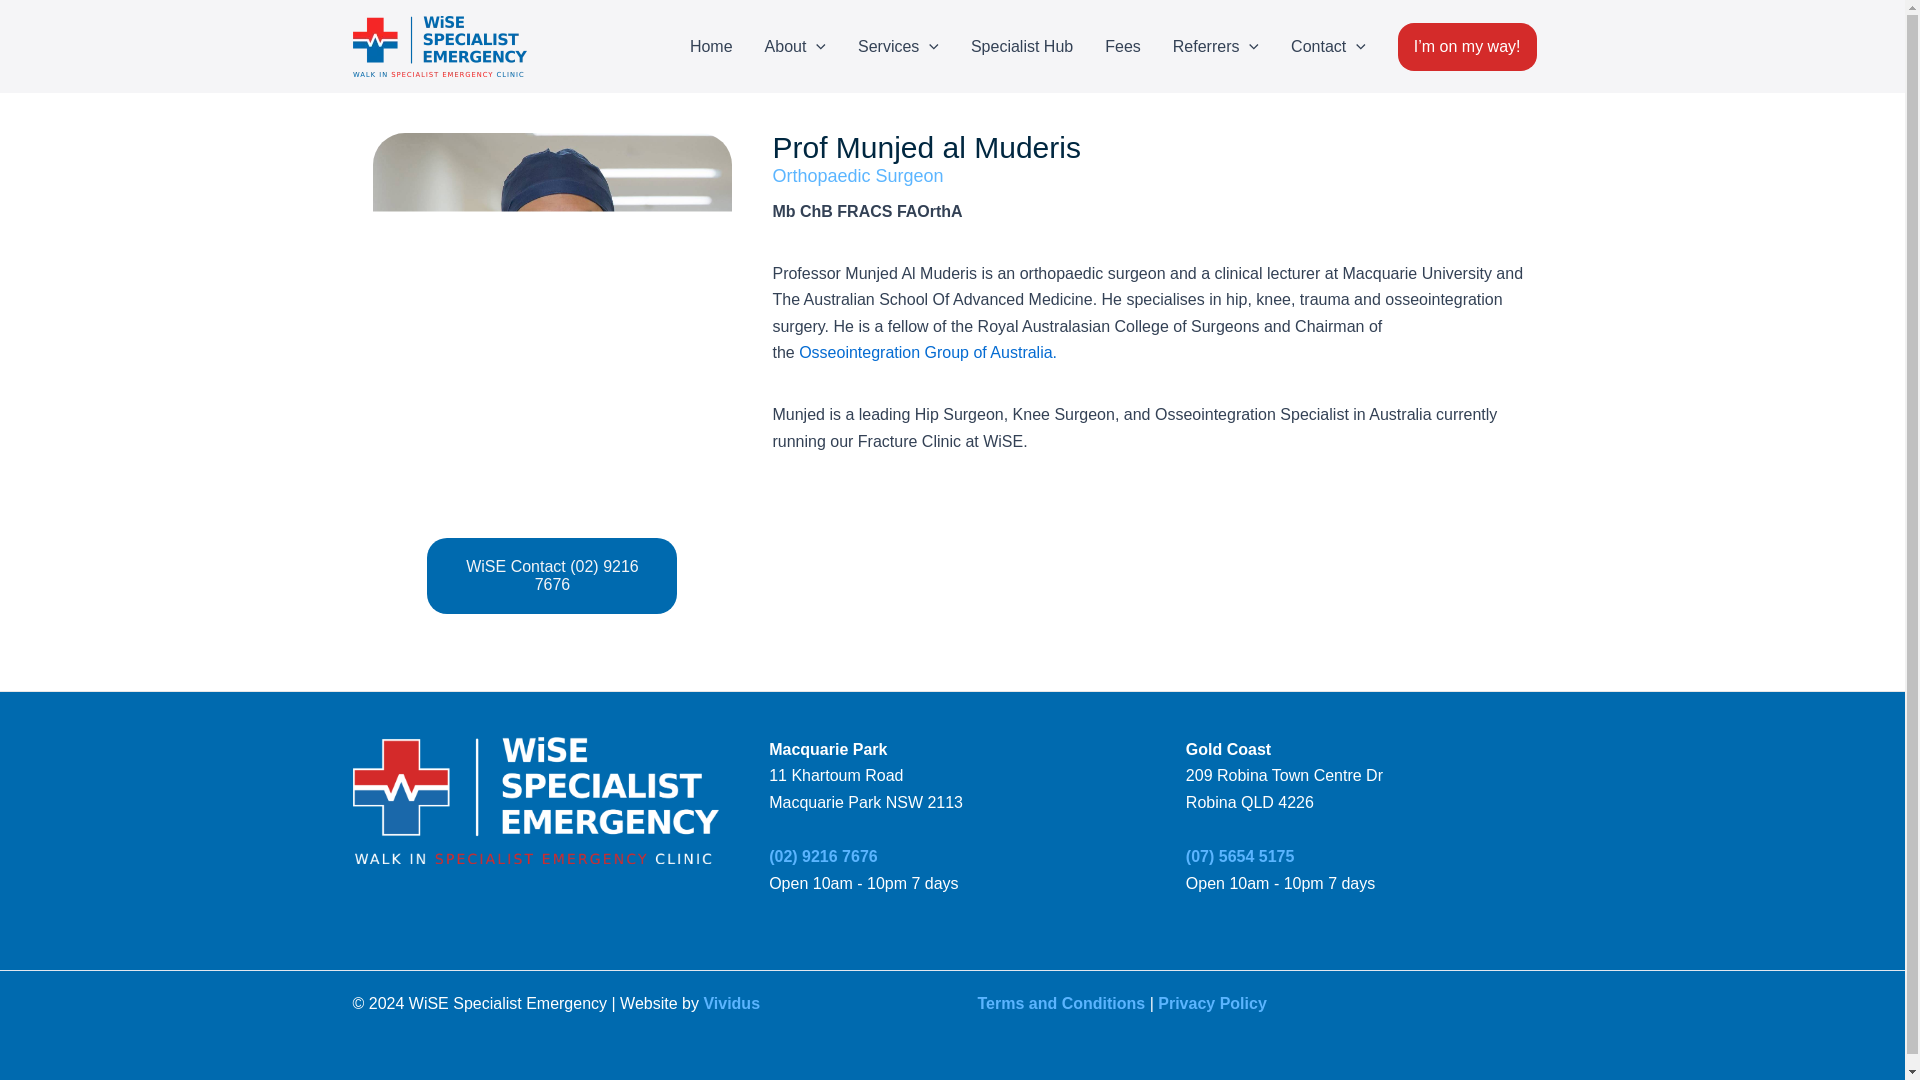 The width and height of the screenshot is (1920, 1080). I want to click on Specialist Hub, so click(1021, 46).